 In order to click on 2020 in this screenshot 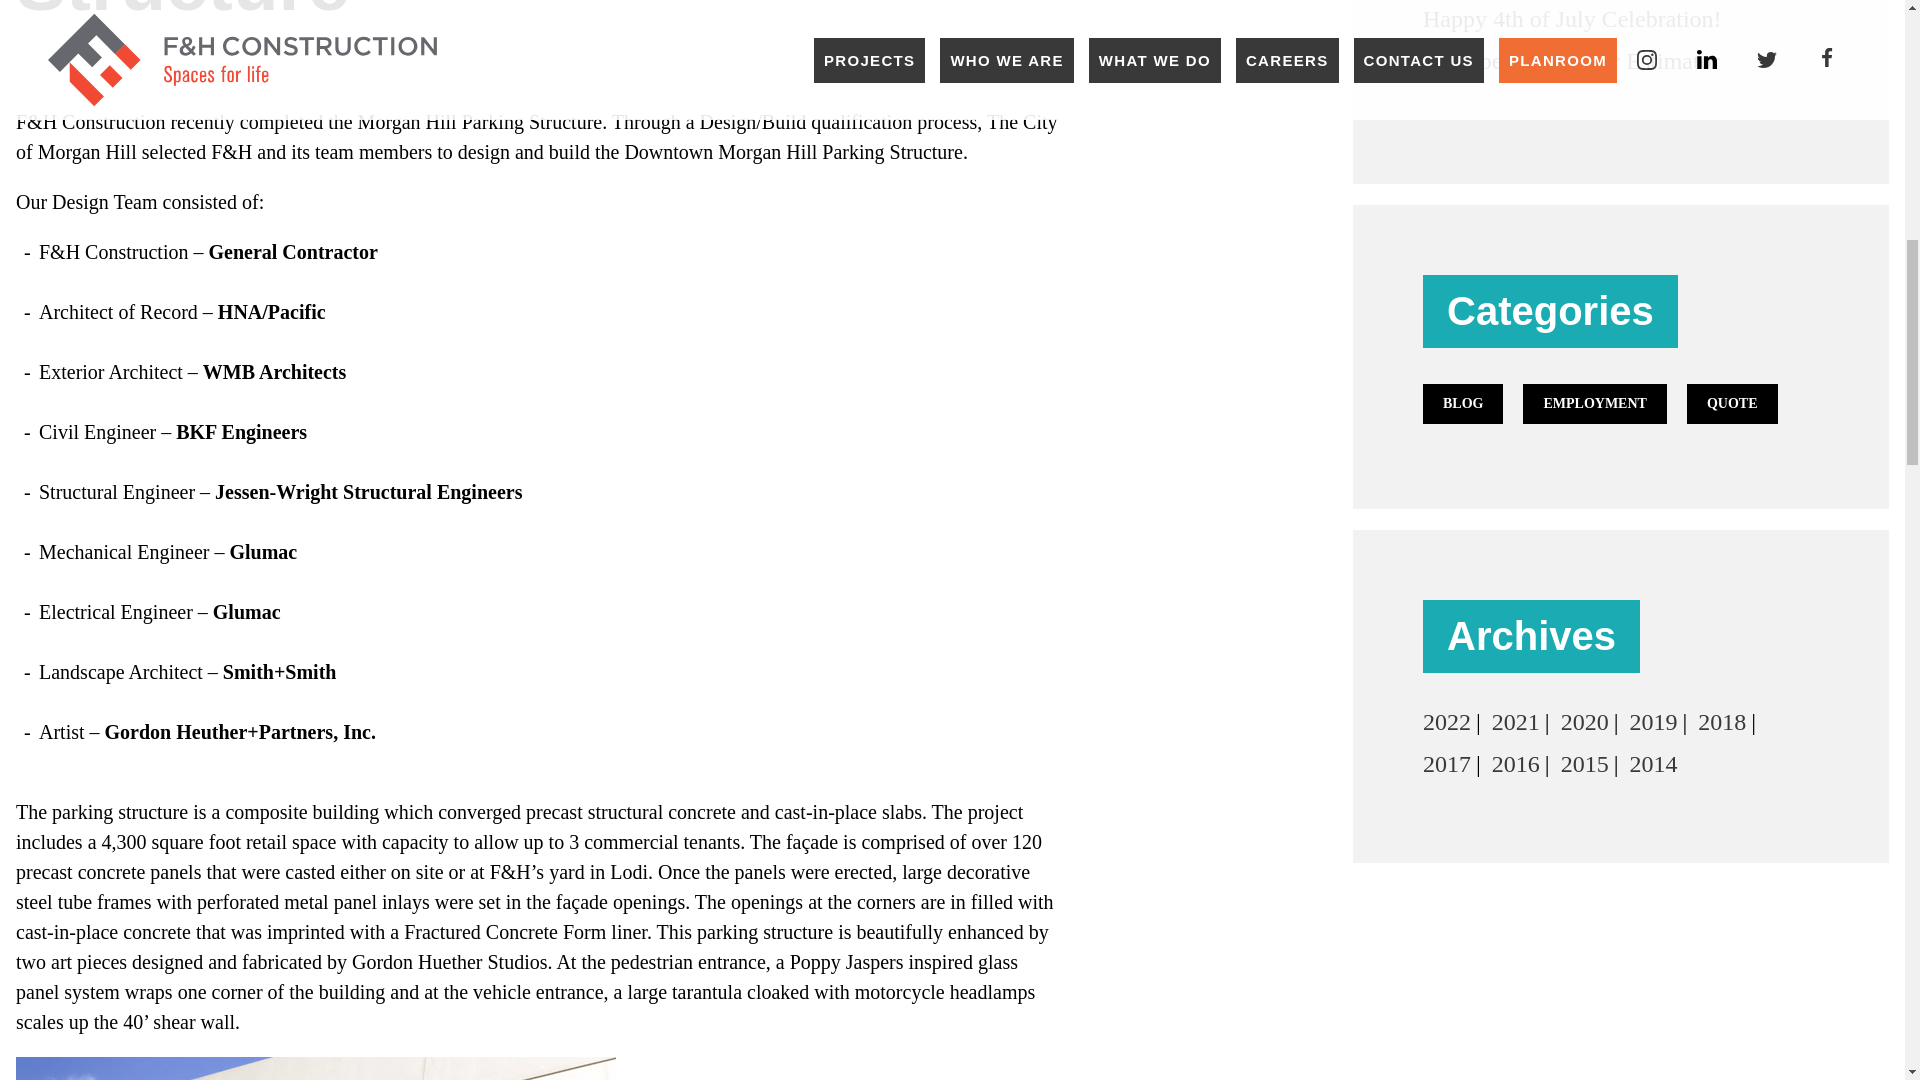, I will do `click(1584, 722)`.